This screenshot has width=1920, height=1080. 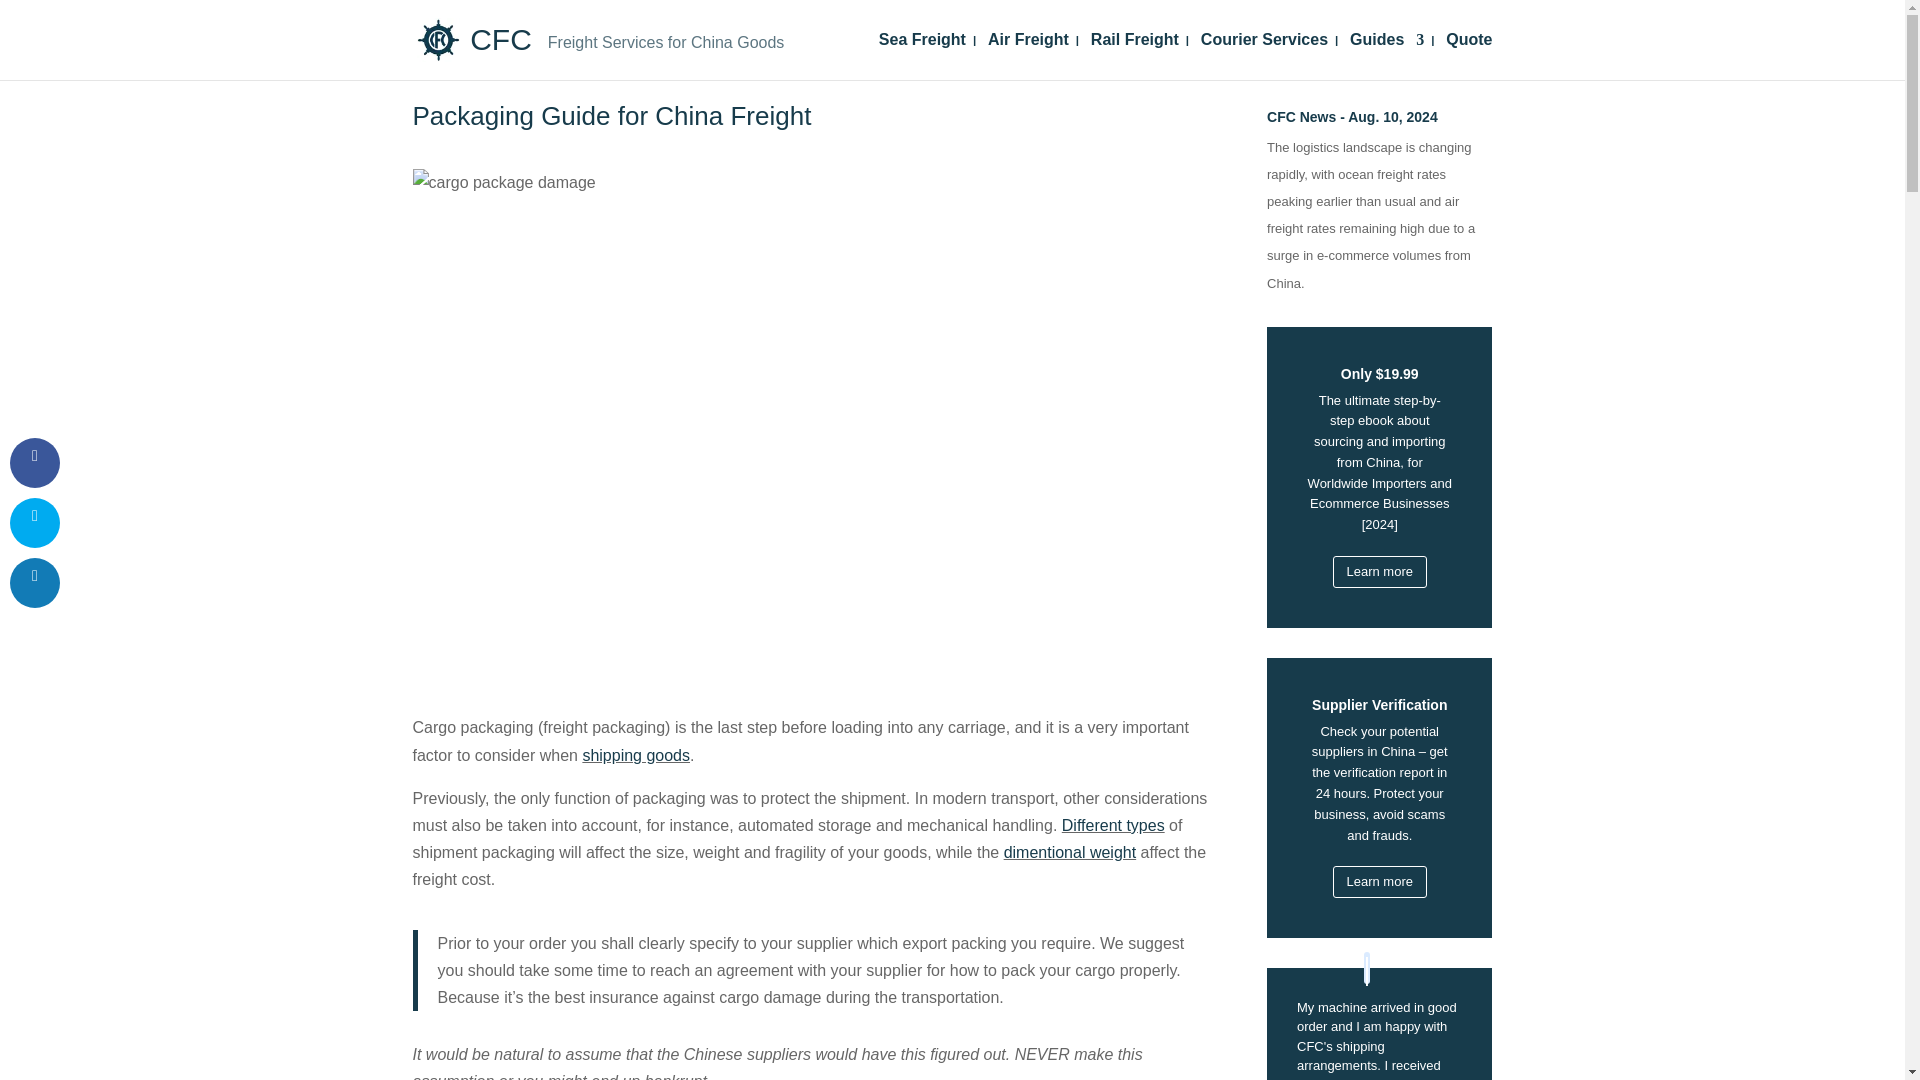 What do you see at coordinates (1264, 56) in the screenshot?
I see `Courier Services` at bounding box center [1264, 56].